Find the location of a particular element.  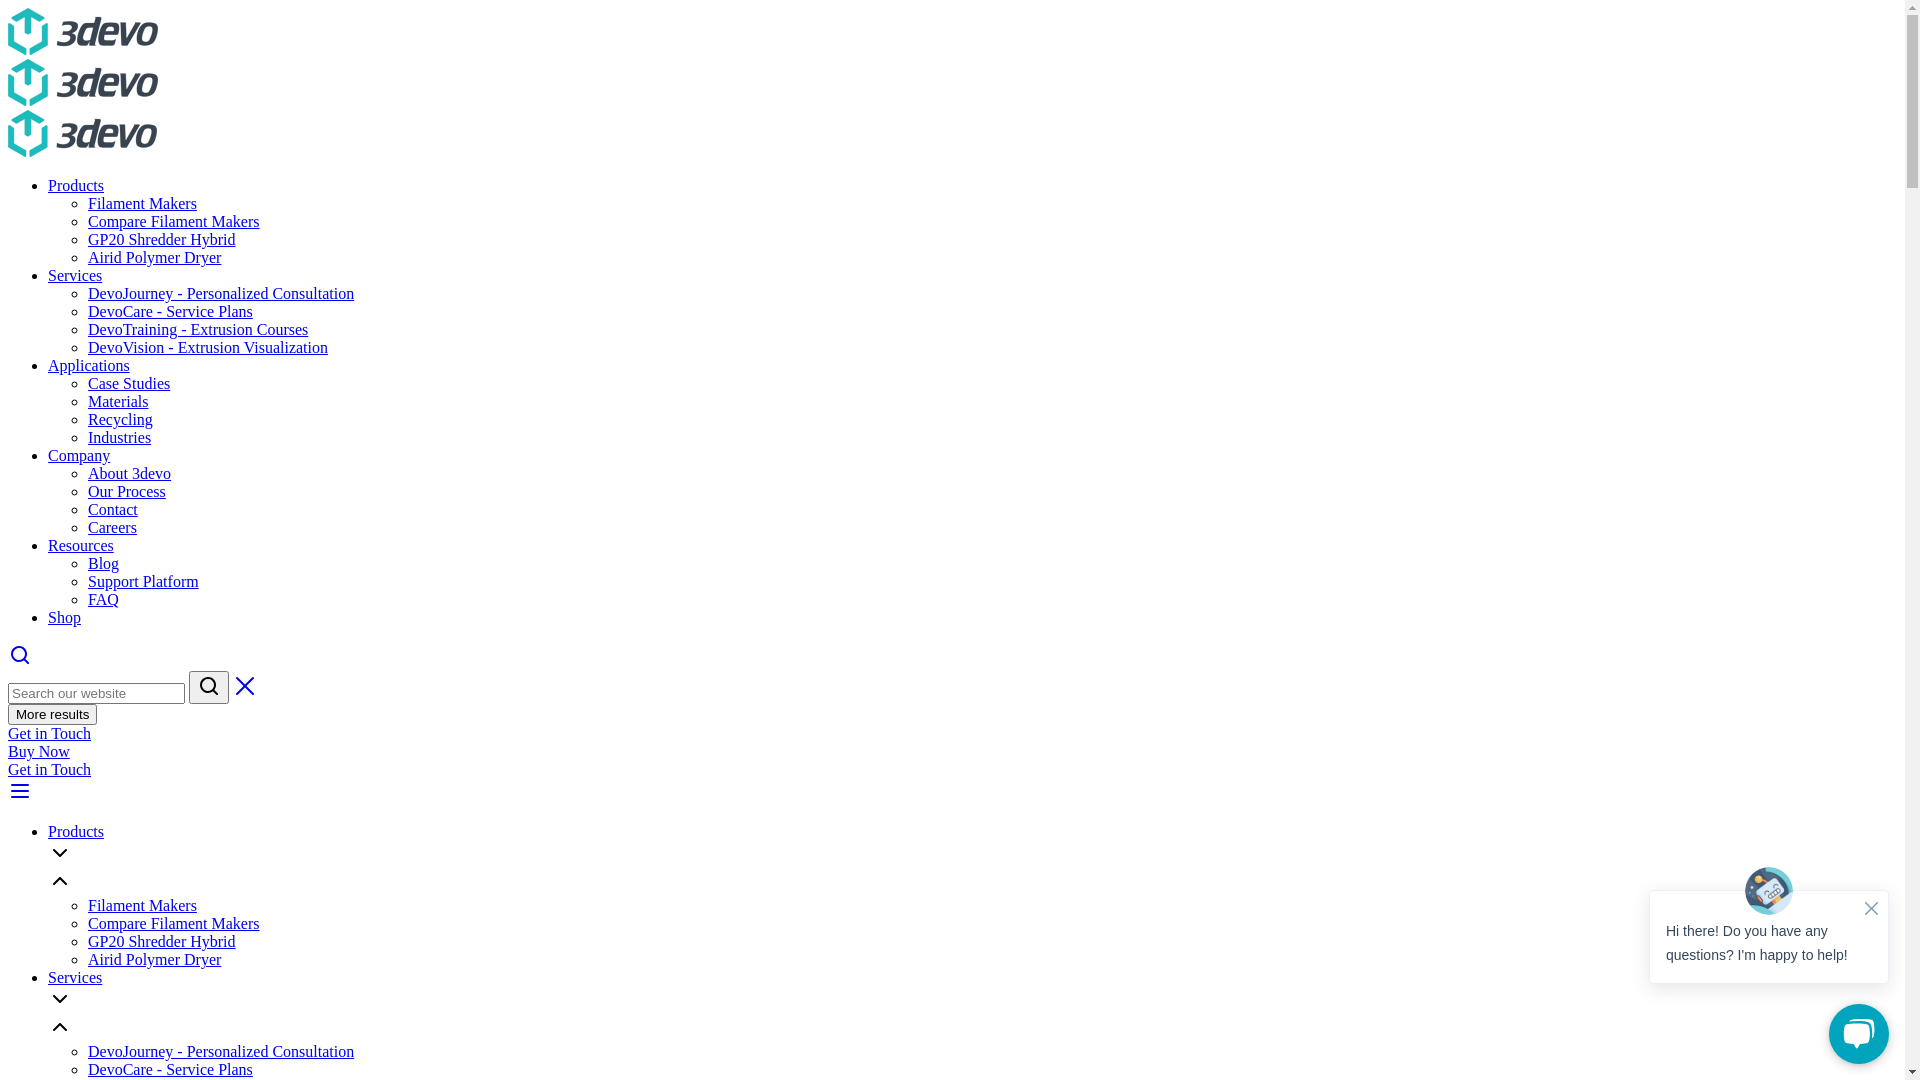

GP20 Shredder Hybrid is located at coordinates (162, 942).